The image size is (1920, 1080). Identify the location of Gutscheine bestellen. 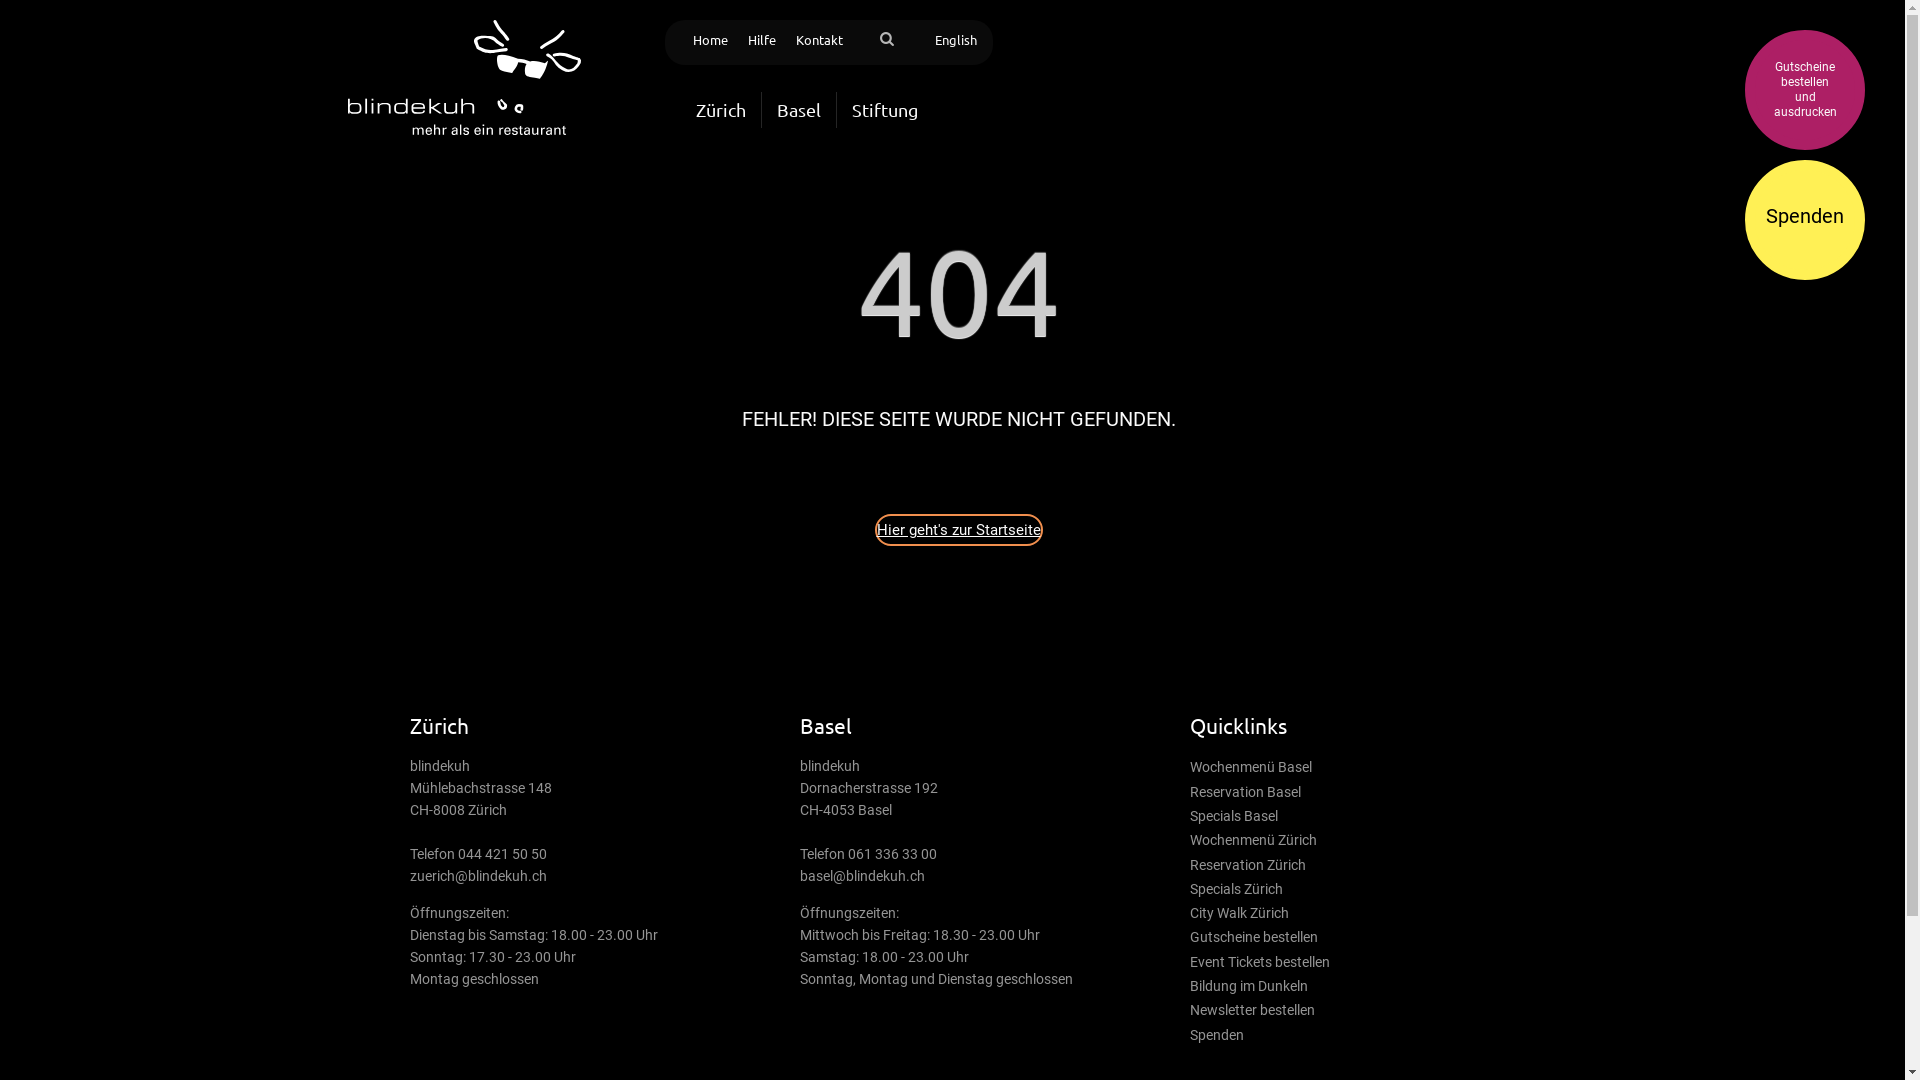
(1254, 937).